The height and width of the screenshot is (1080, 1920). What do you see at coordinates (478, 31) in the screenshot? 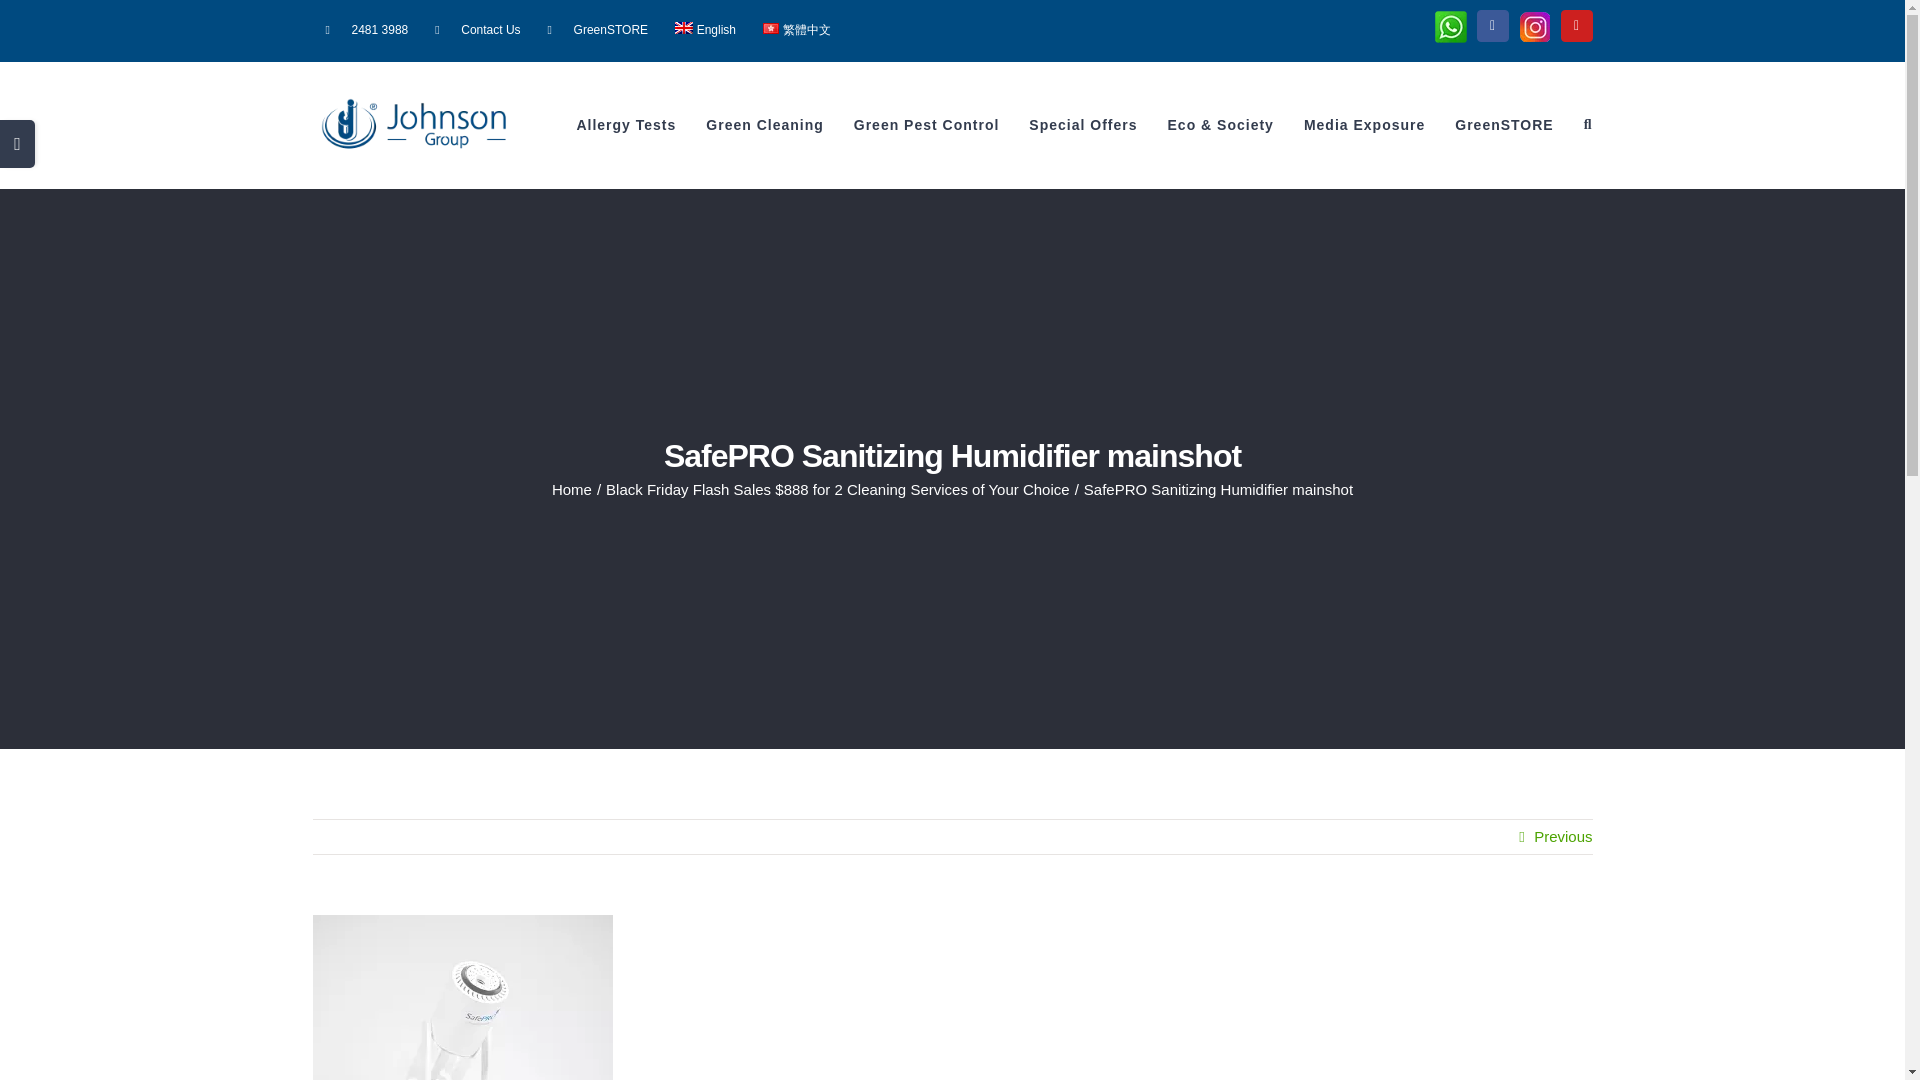
I see `Contact Us` at bounding box center [478, 31].